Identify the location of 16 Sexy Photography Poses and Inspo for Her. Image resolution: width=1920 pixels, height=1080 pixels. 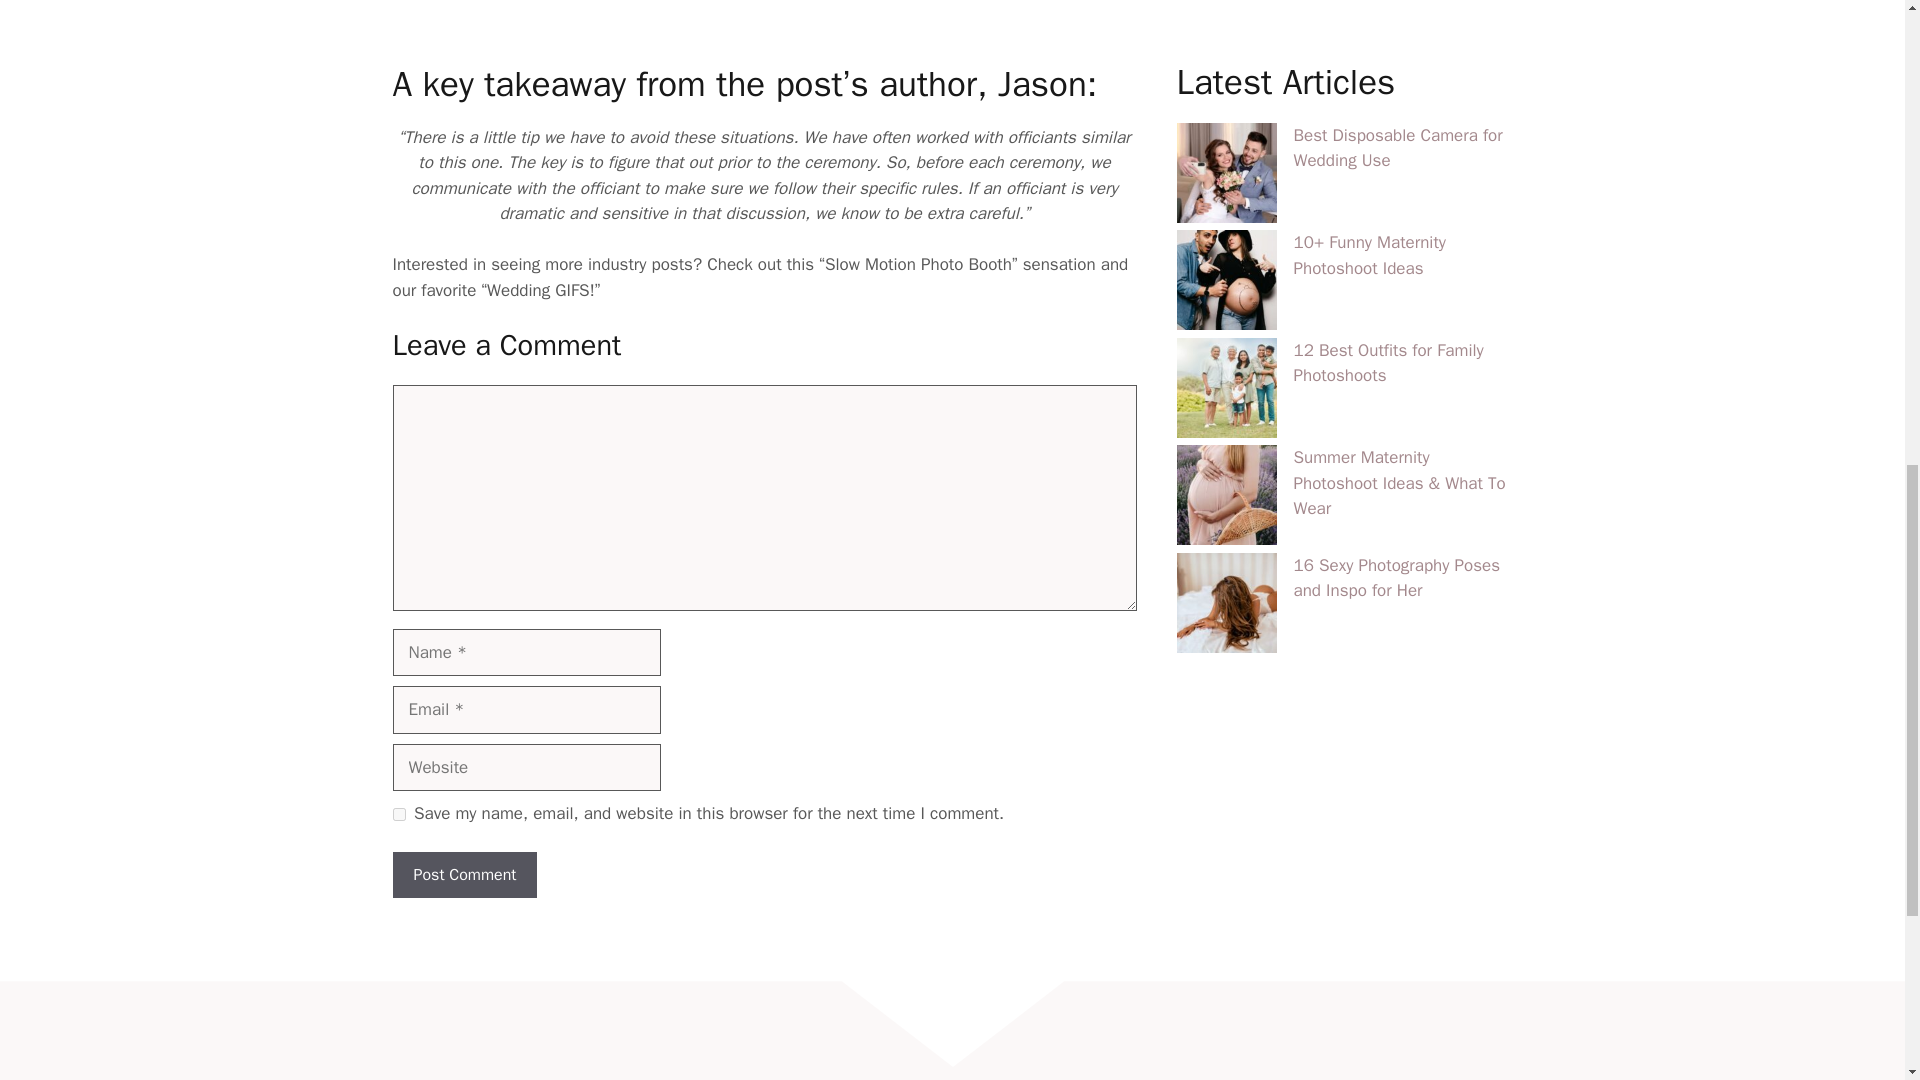
(1396, 43).